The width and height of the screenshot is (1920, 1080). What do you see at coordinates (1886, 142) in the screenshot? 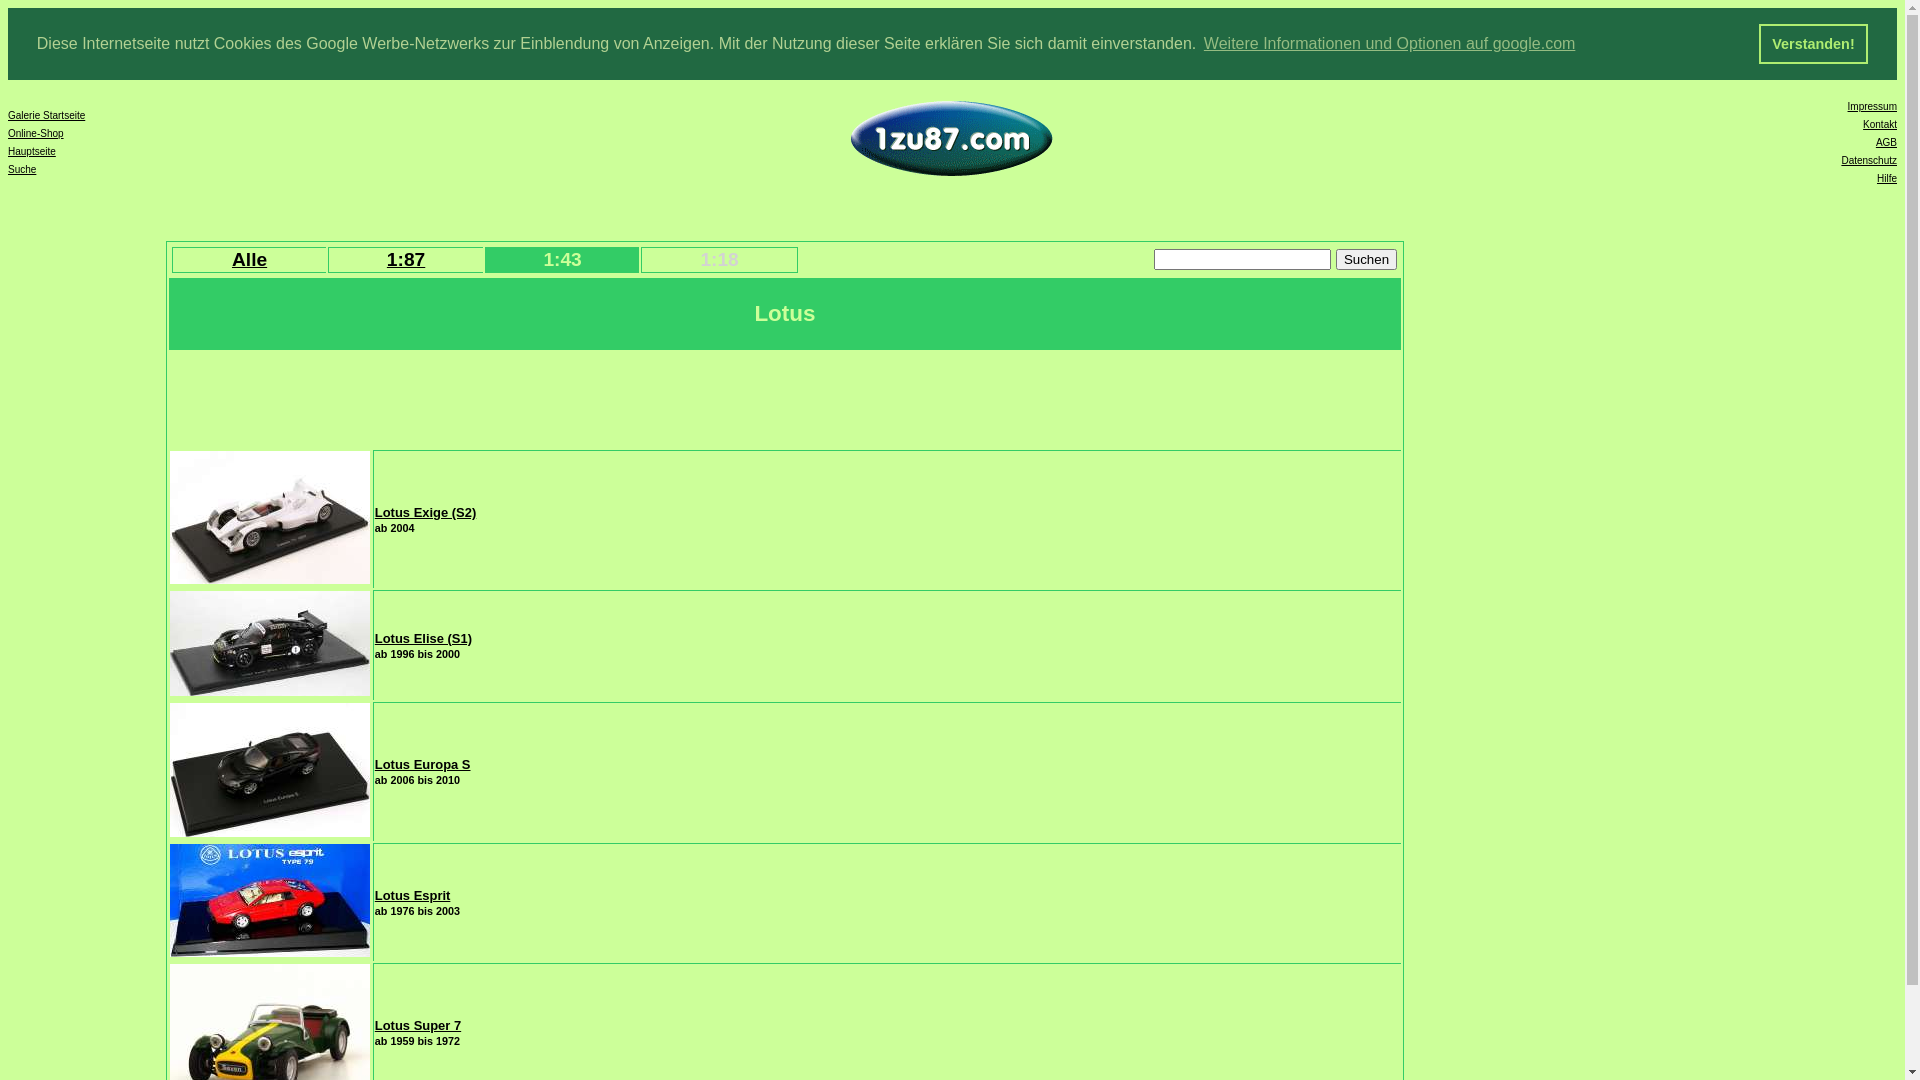
I see `AGB` at bounding box center [1886, 142].